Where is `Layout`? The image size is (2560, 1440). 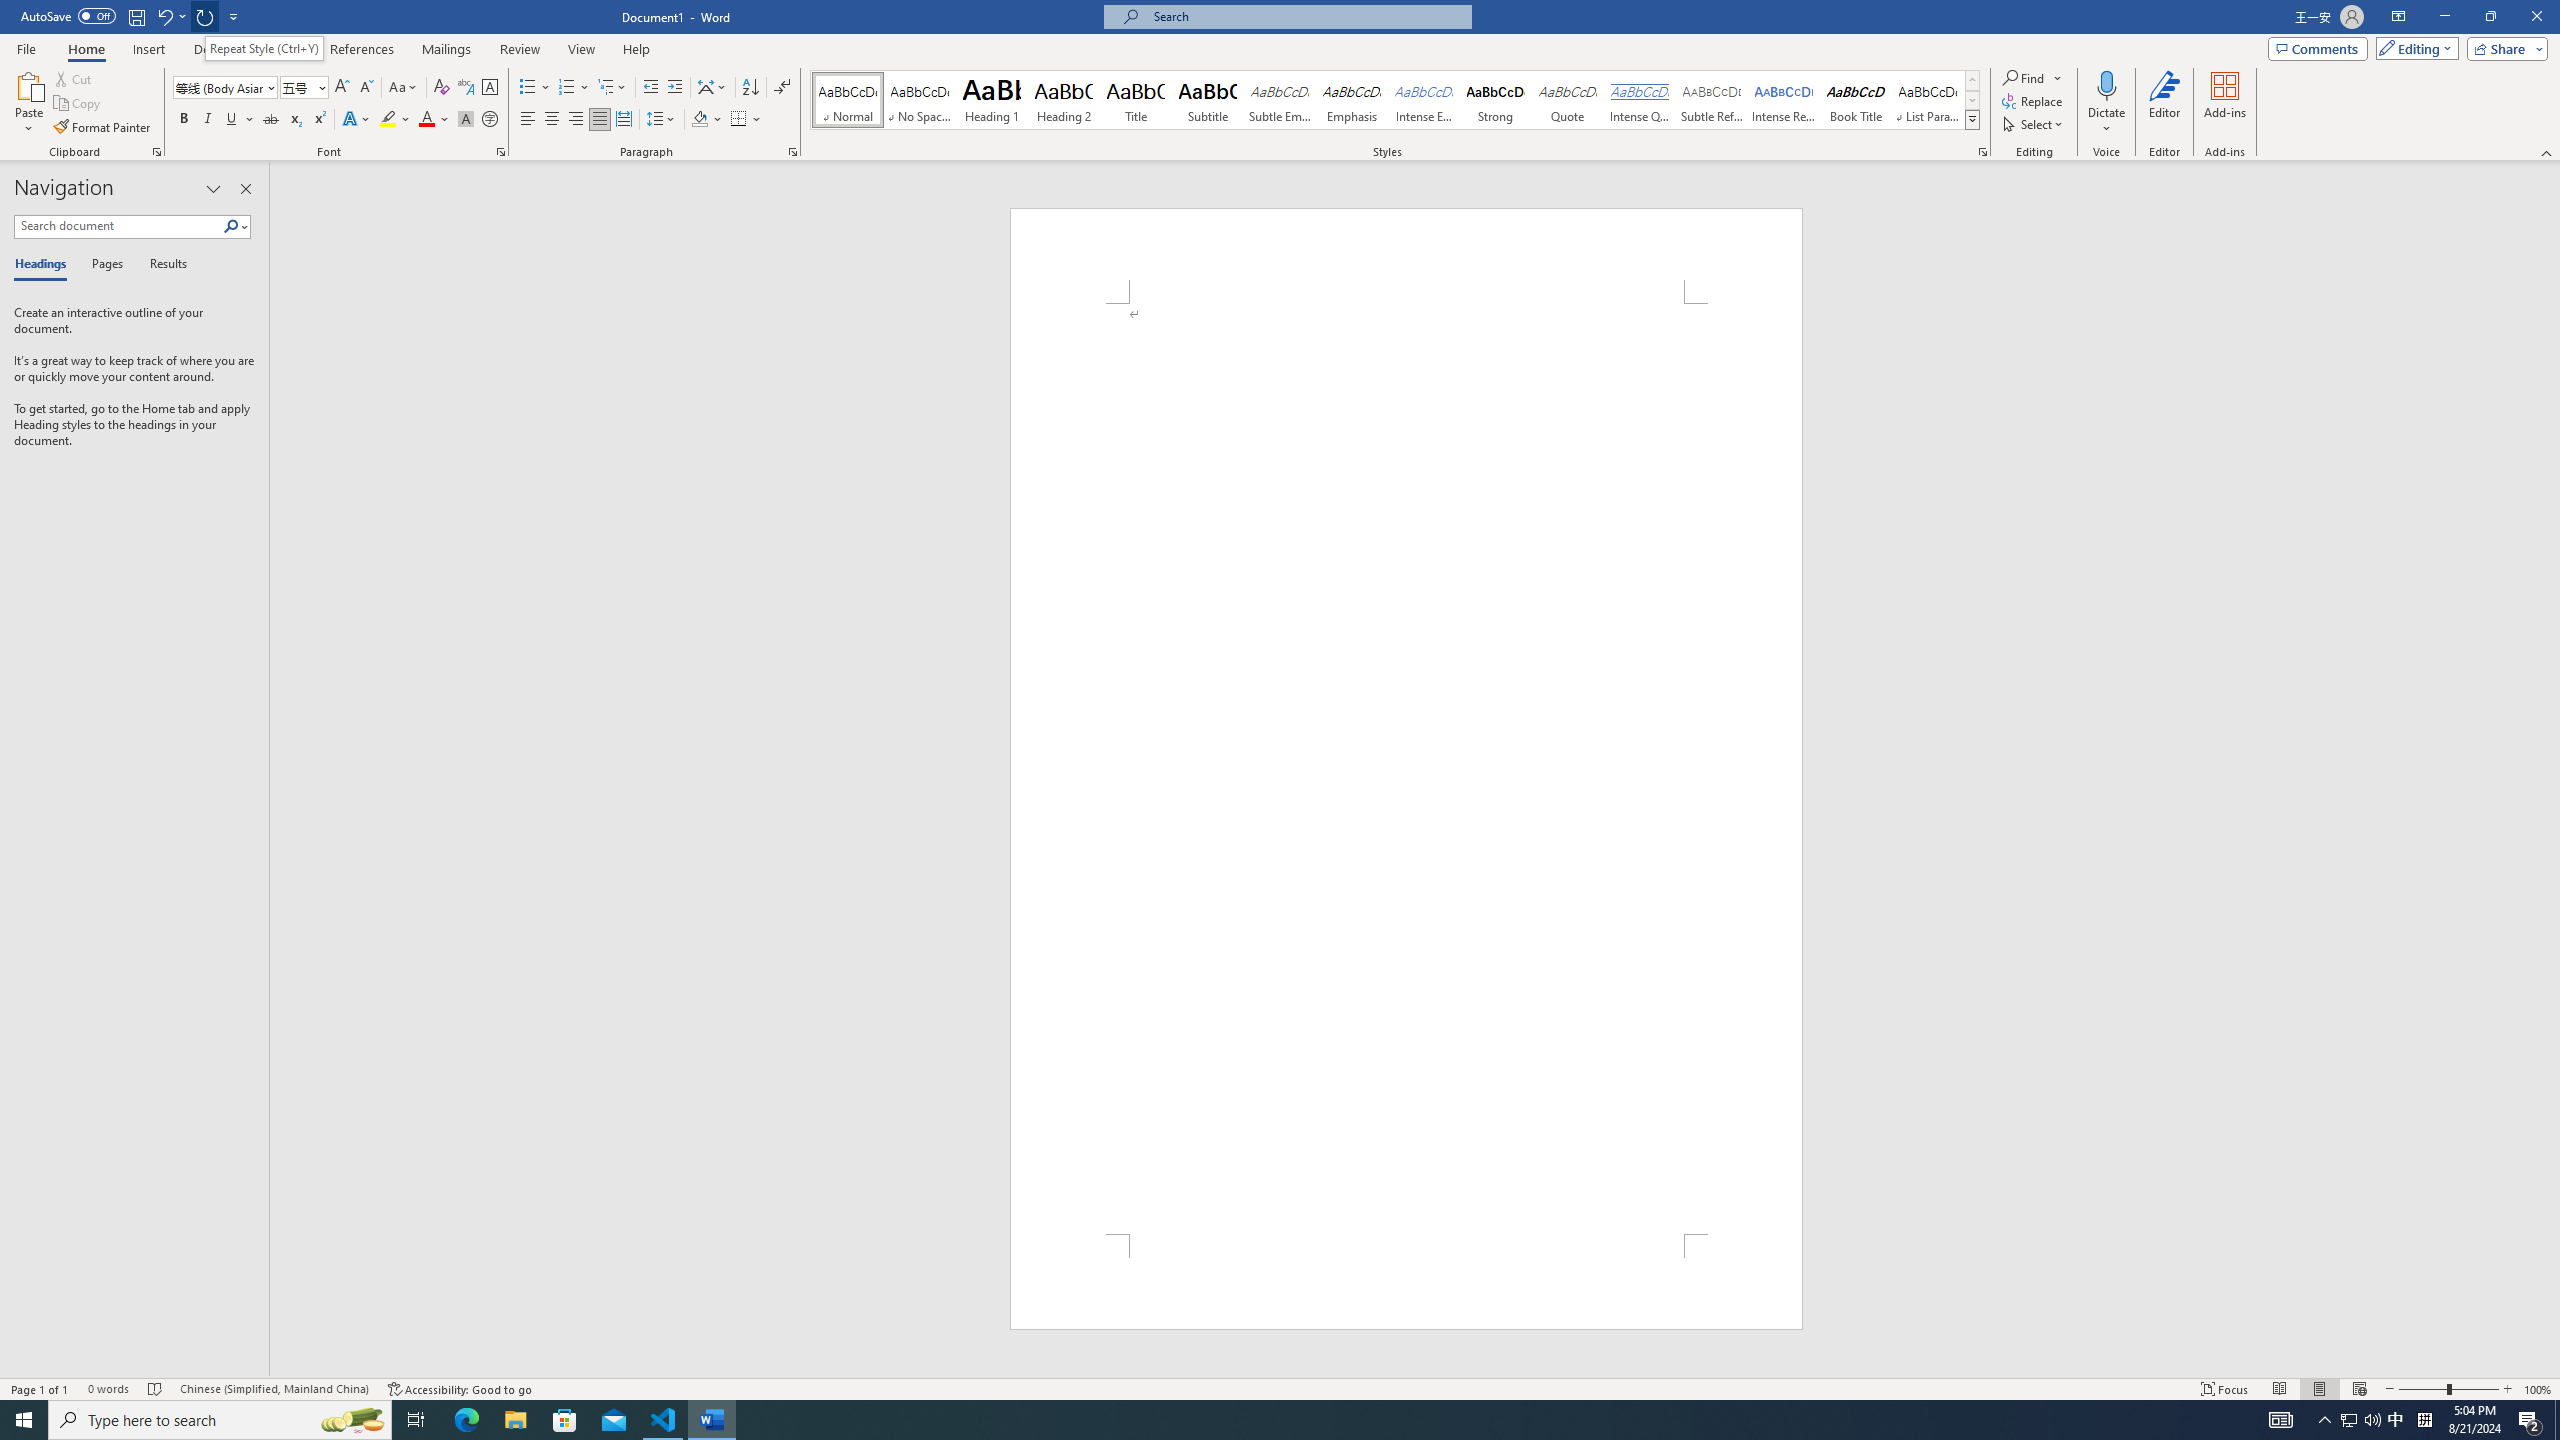
Layout is located at coordinates (281, 49).